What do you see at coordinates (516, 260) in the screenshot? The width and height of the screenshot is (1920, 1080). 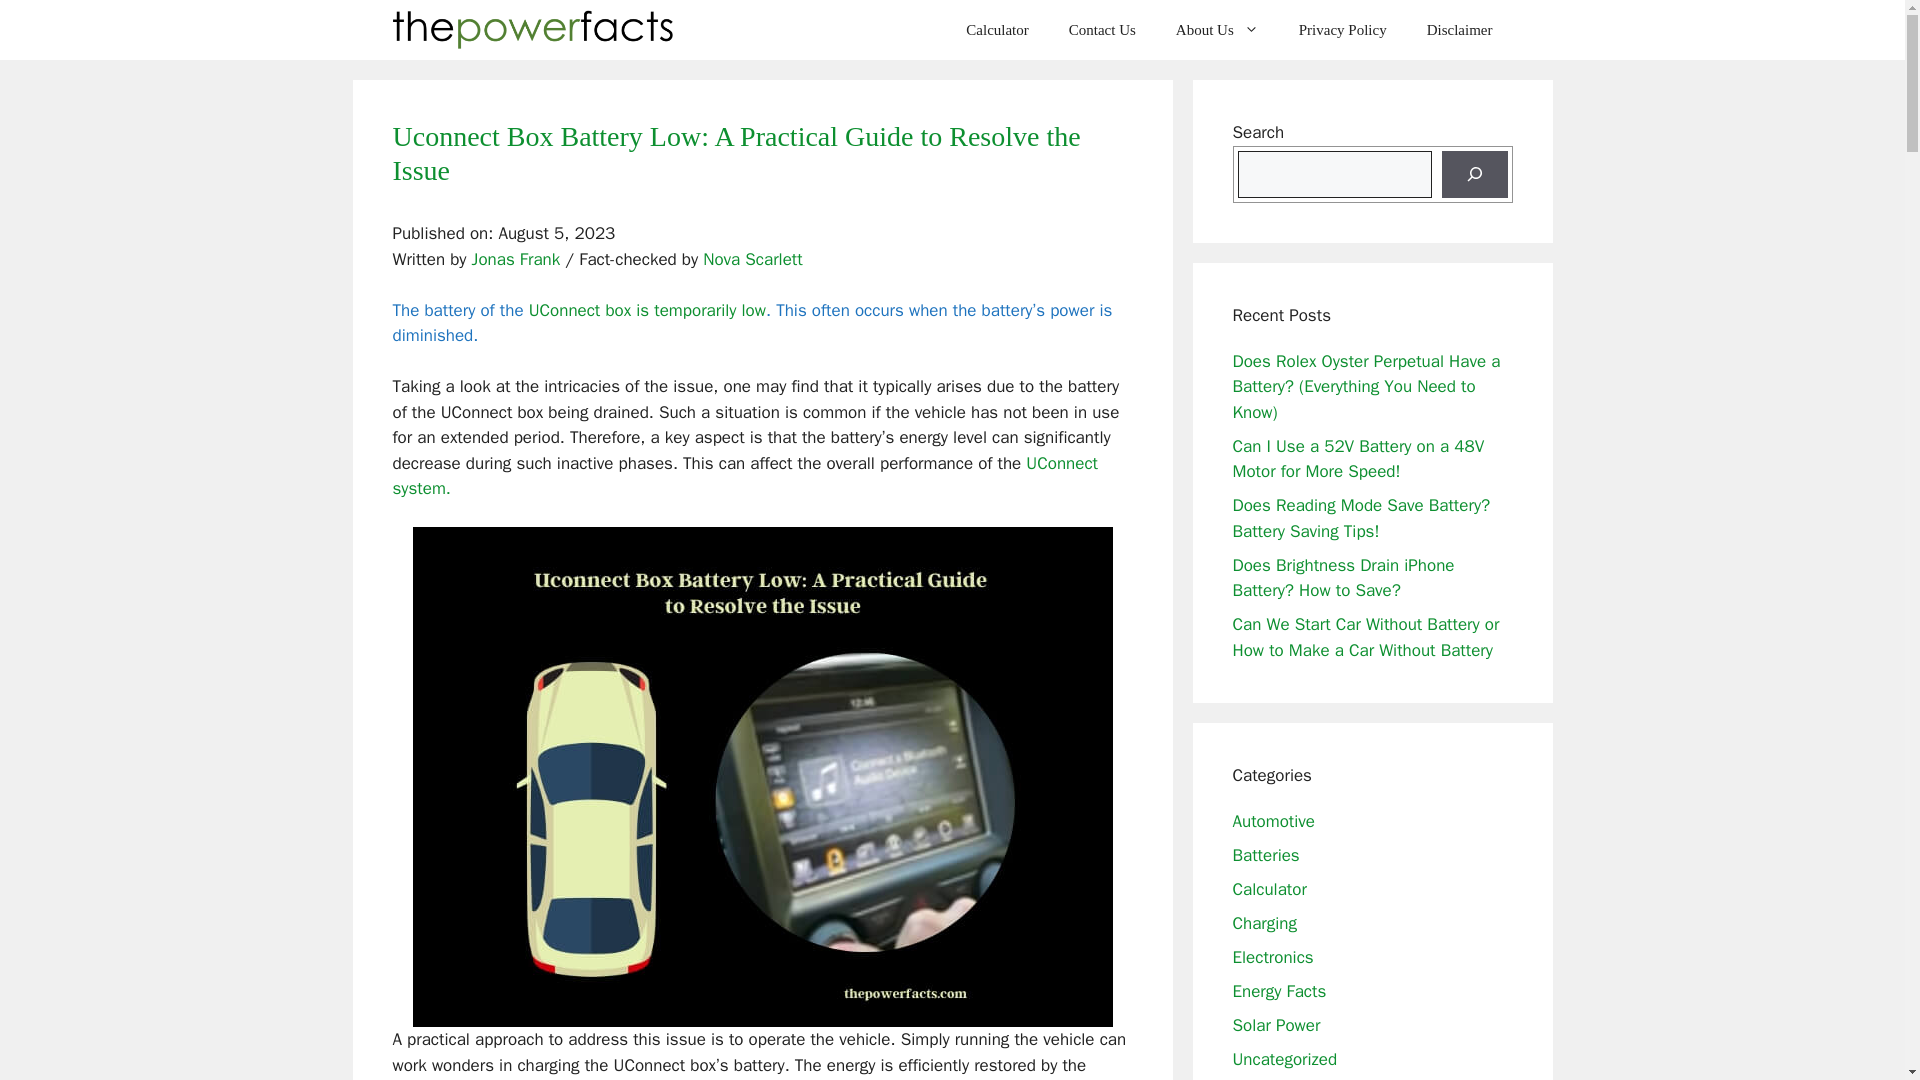 I see `Jonas Frank` at bounding box center [516, 260].